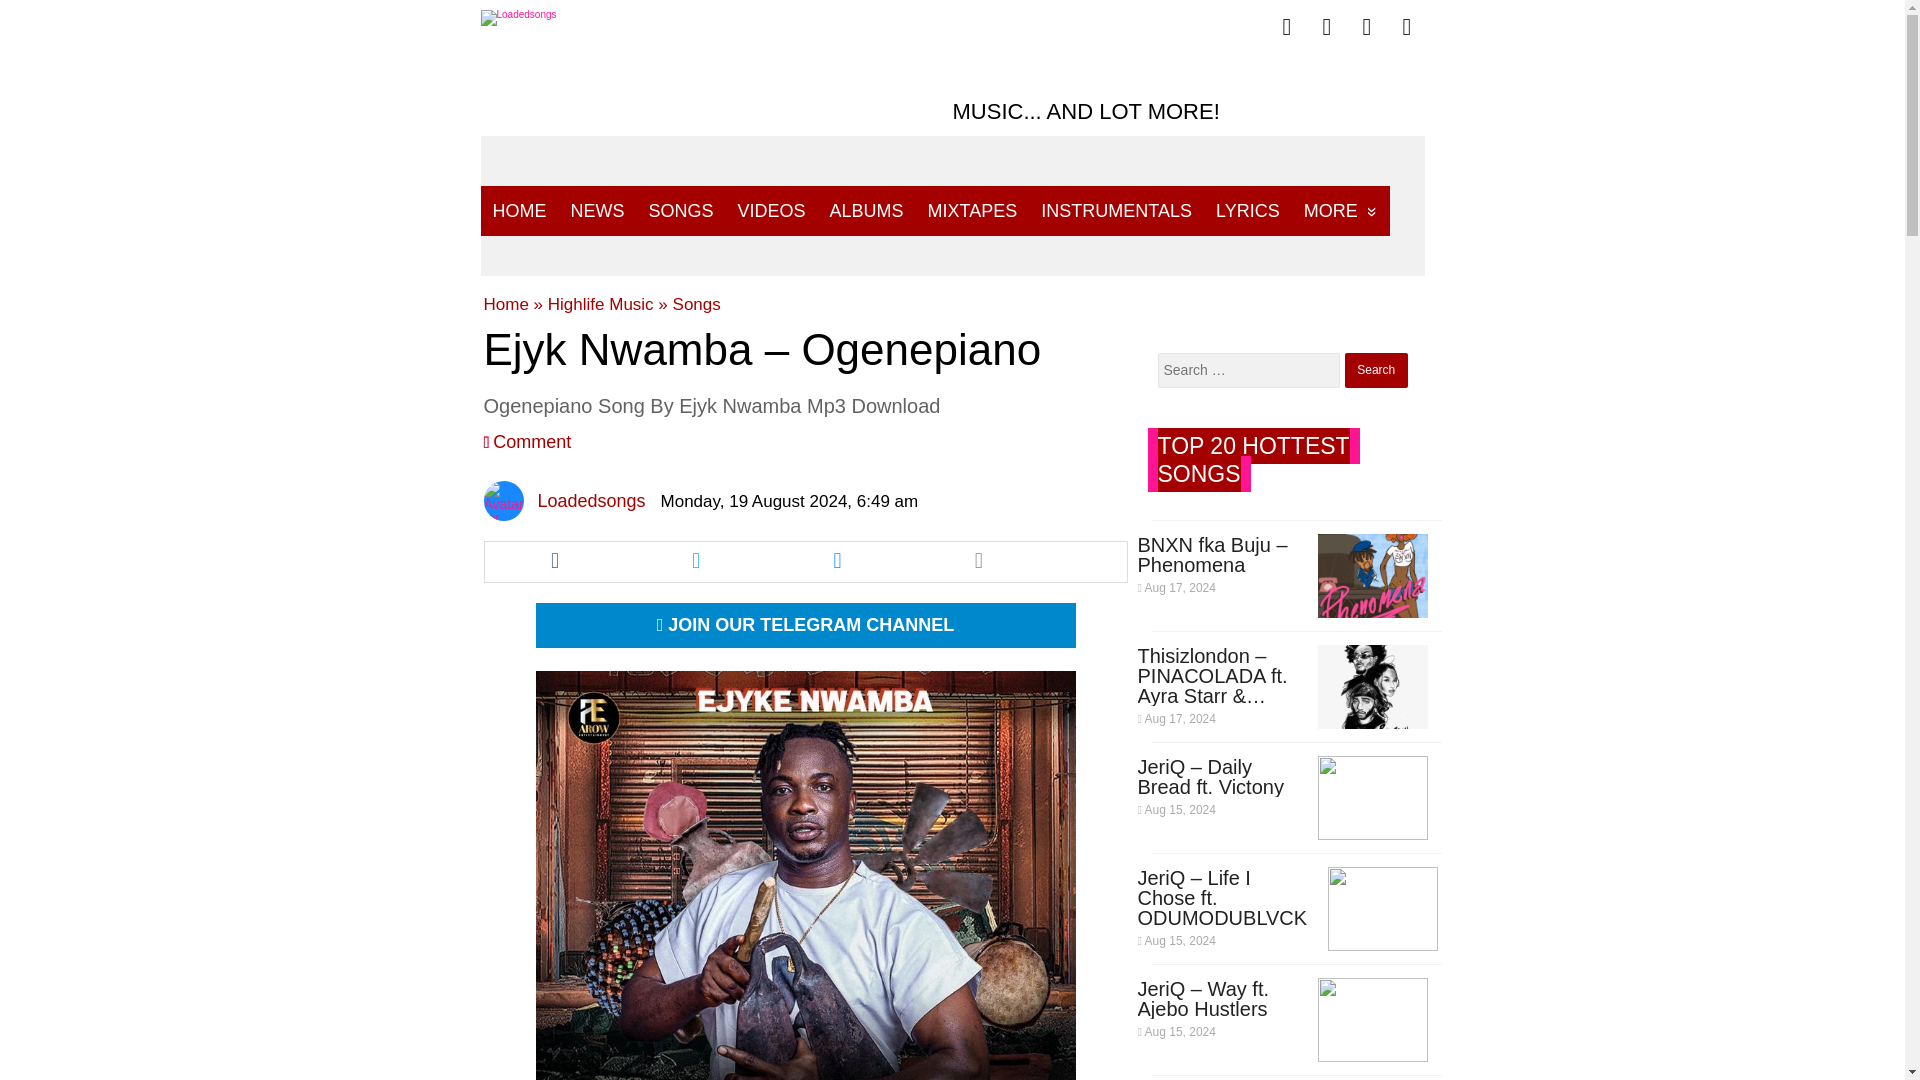 The image size is (1920, 1080). Describe the element at coordinates (600, 304) in the screenshot. I see `Highlife Music` at that location.